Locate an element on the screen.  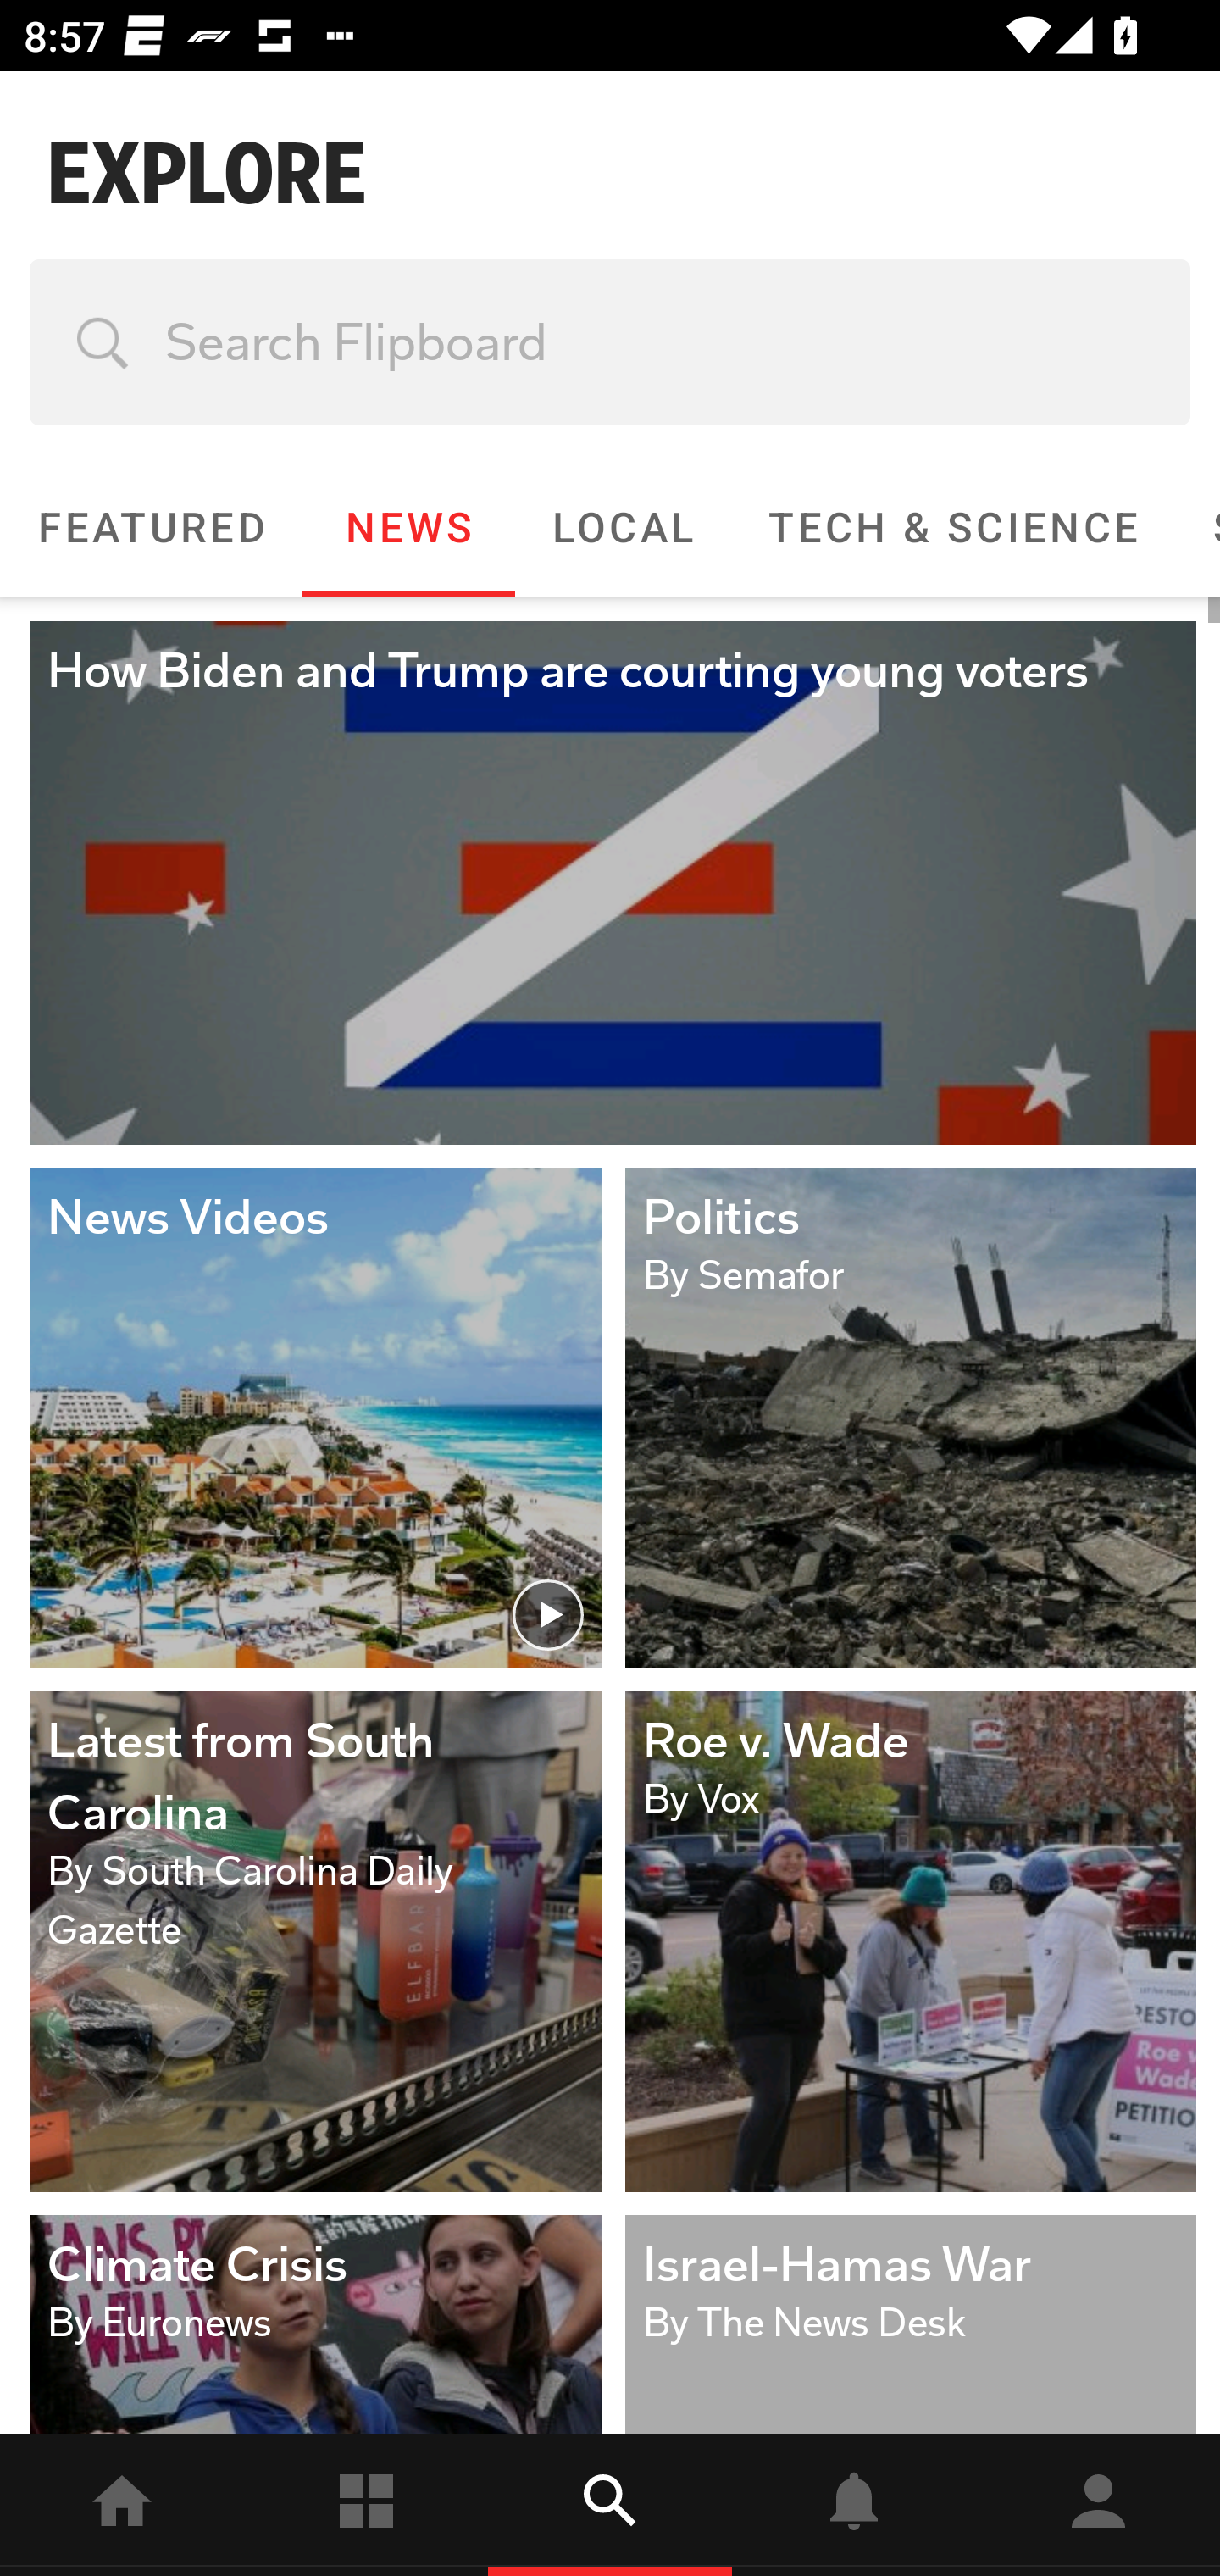
Following is located at coordinates (366, 2505).